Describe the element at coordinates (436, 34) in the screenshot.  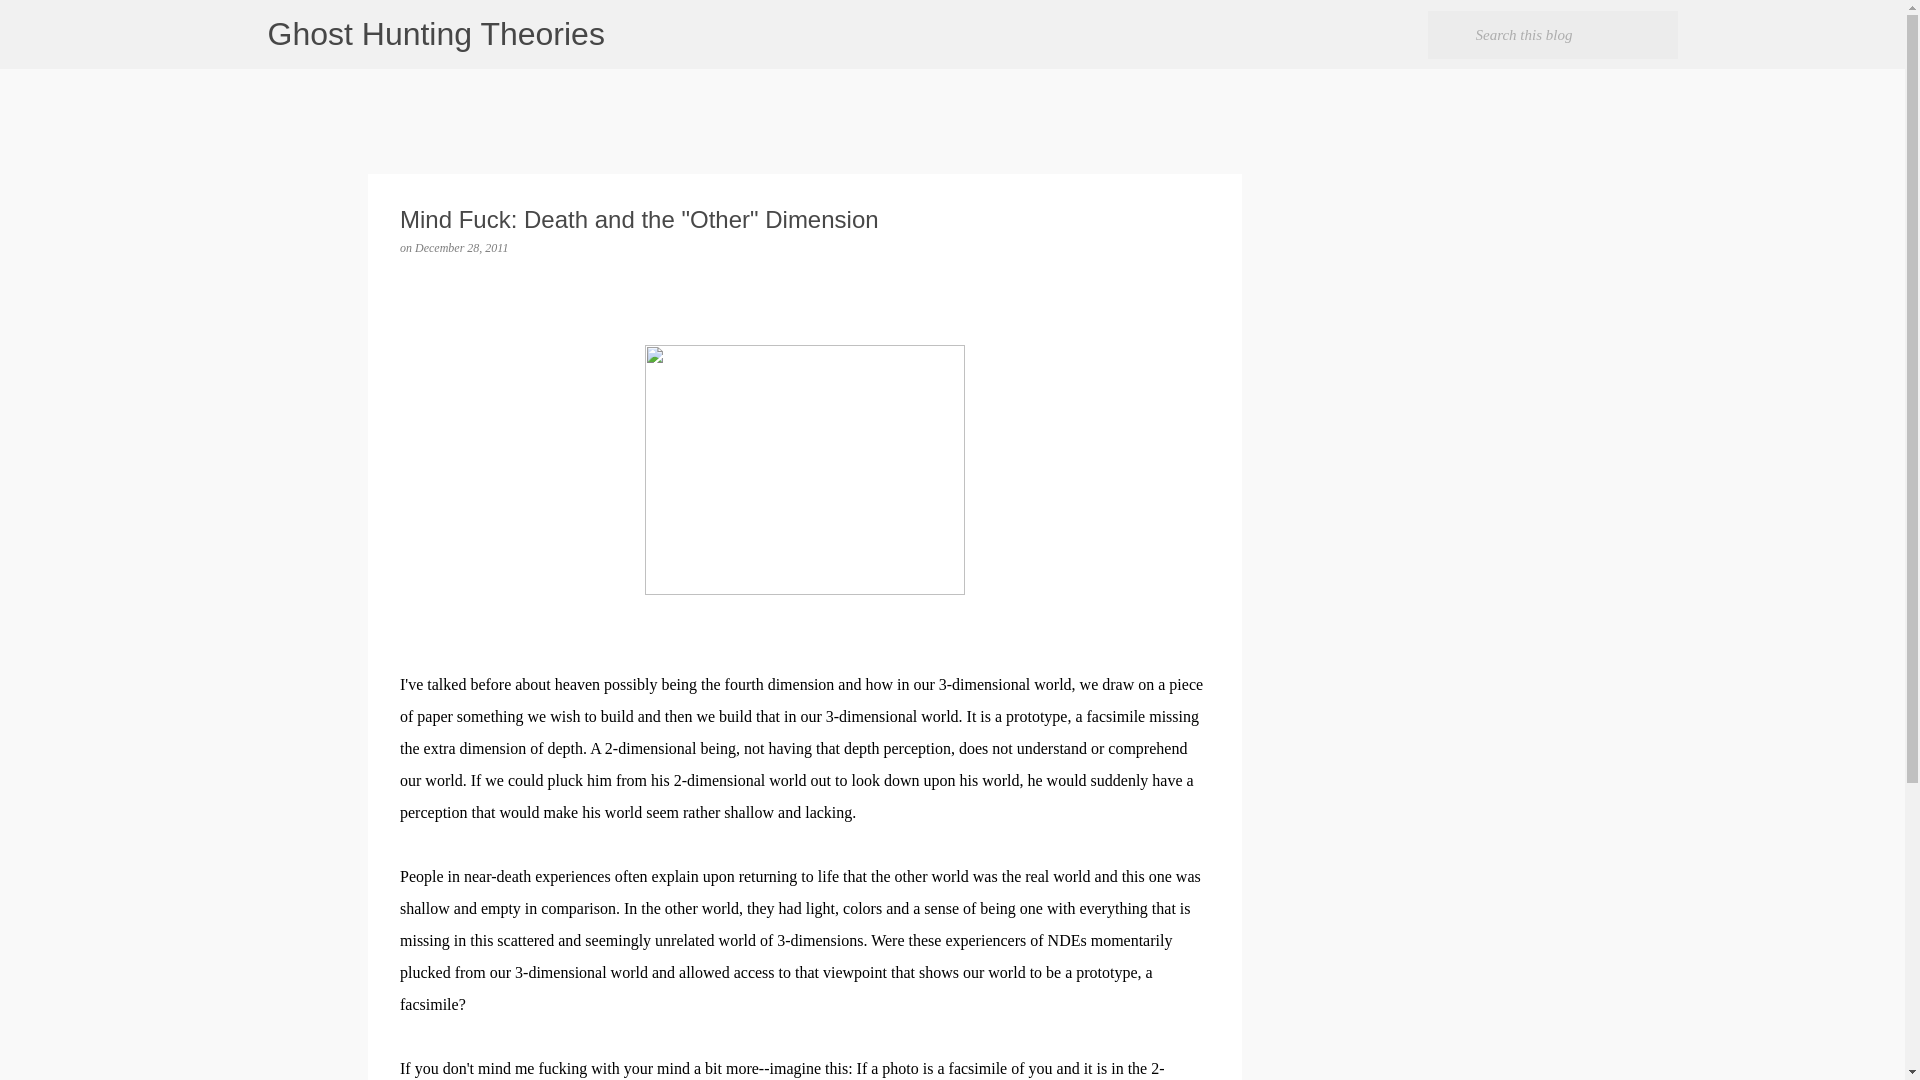
I see `Ghost Hunting Theories` at that location.